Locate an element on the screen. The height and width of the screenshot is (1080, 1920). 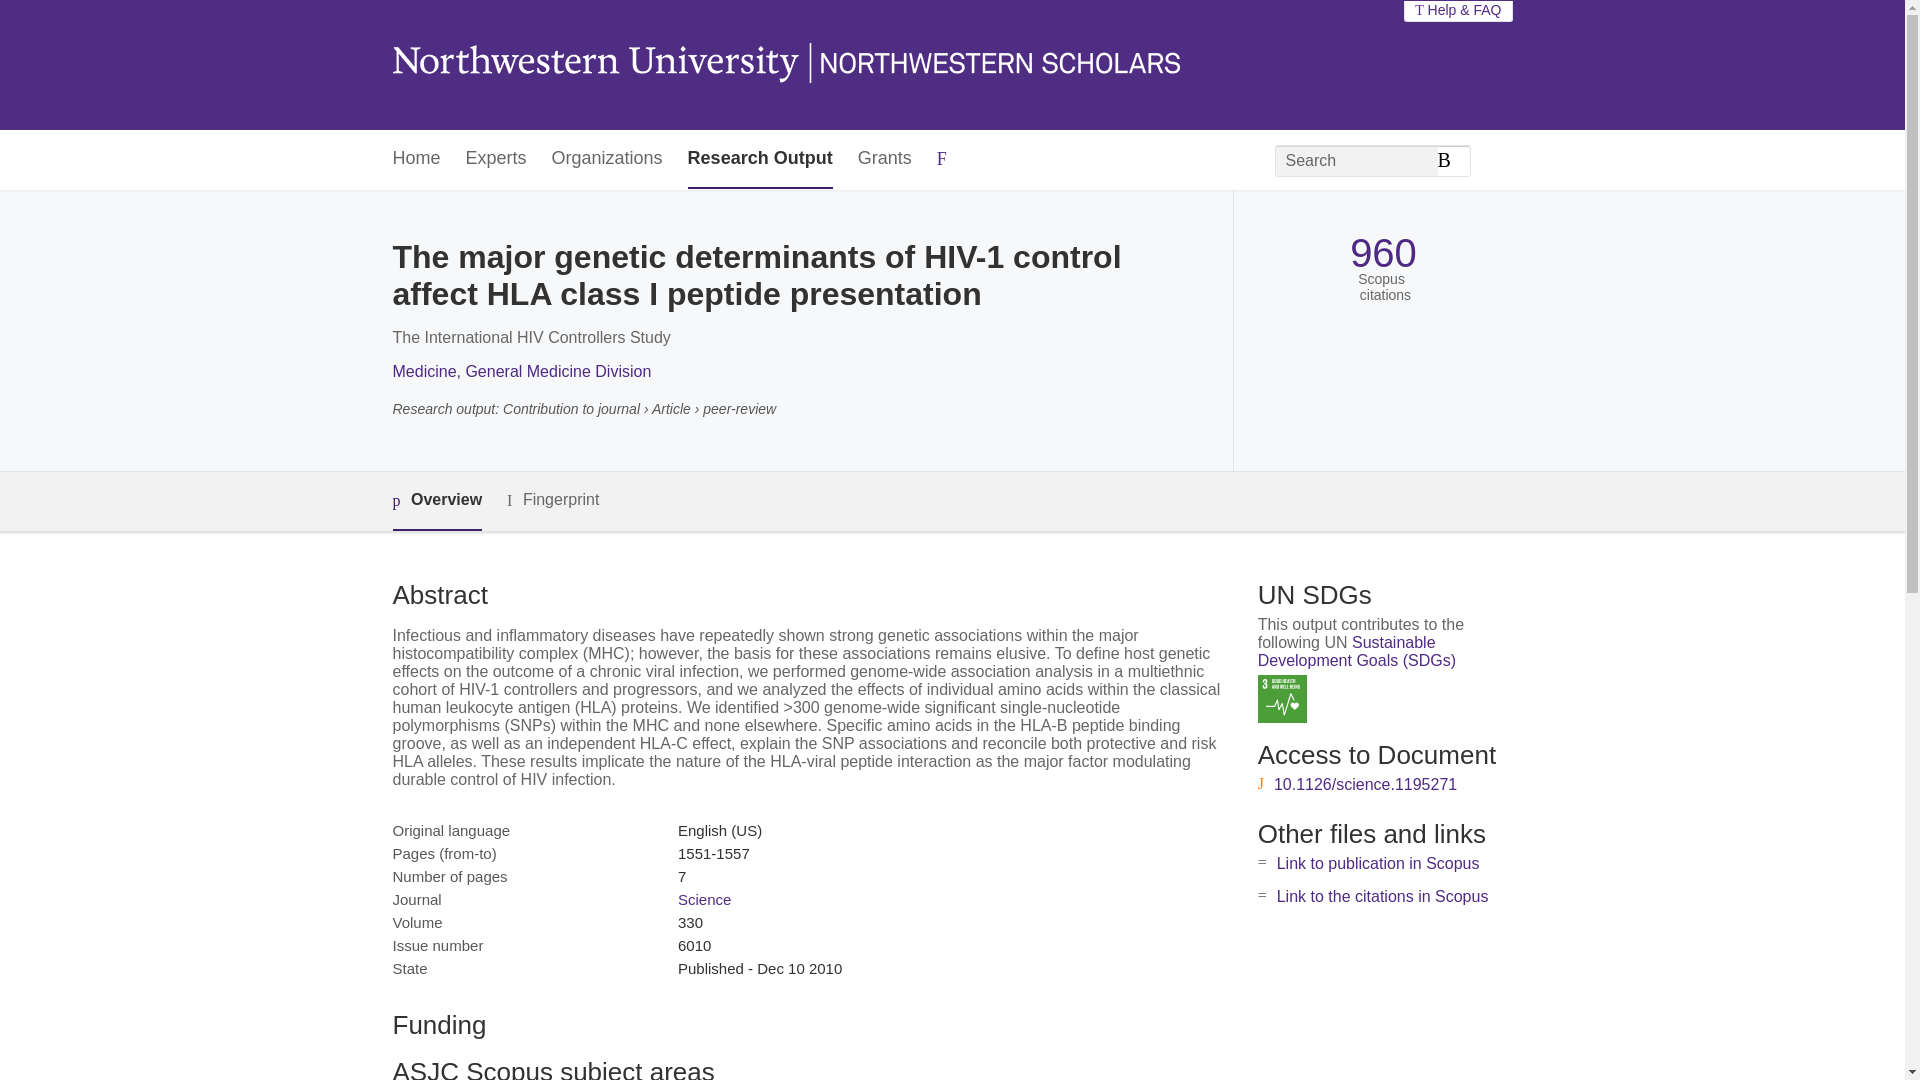
Medicine, General Medicine Division is located at coordinates (520, 371).